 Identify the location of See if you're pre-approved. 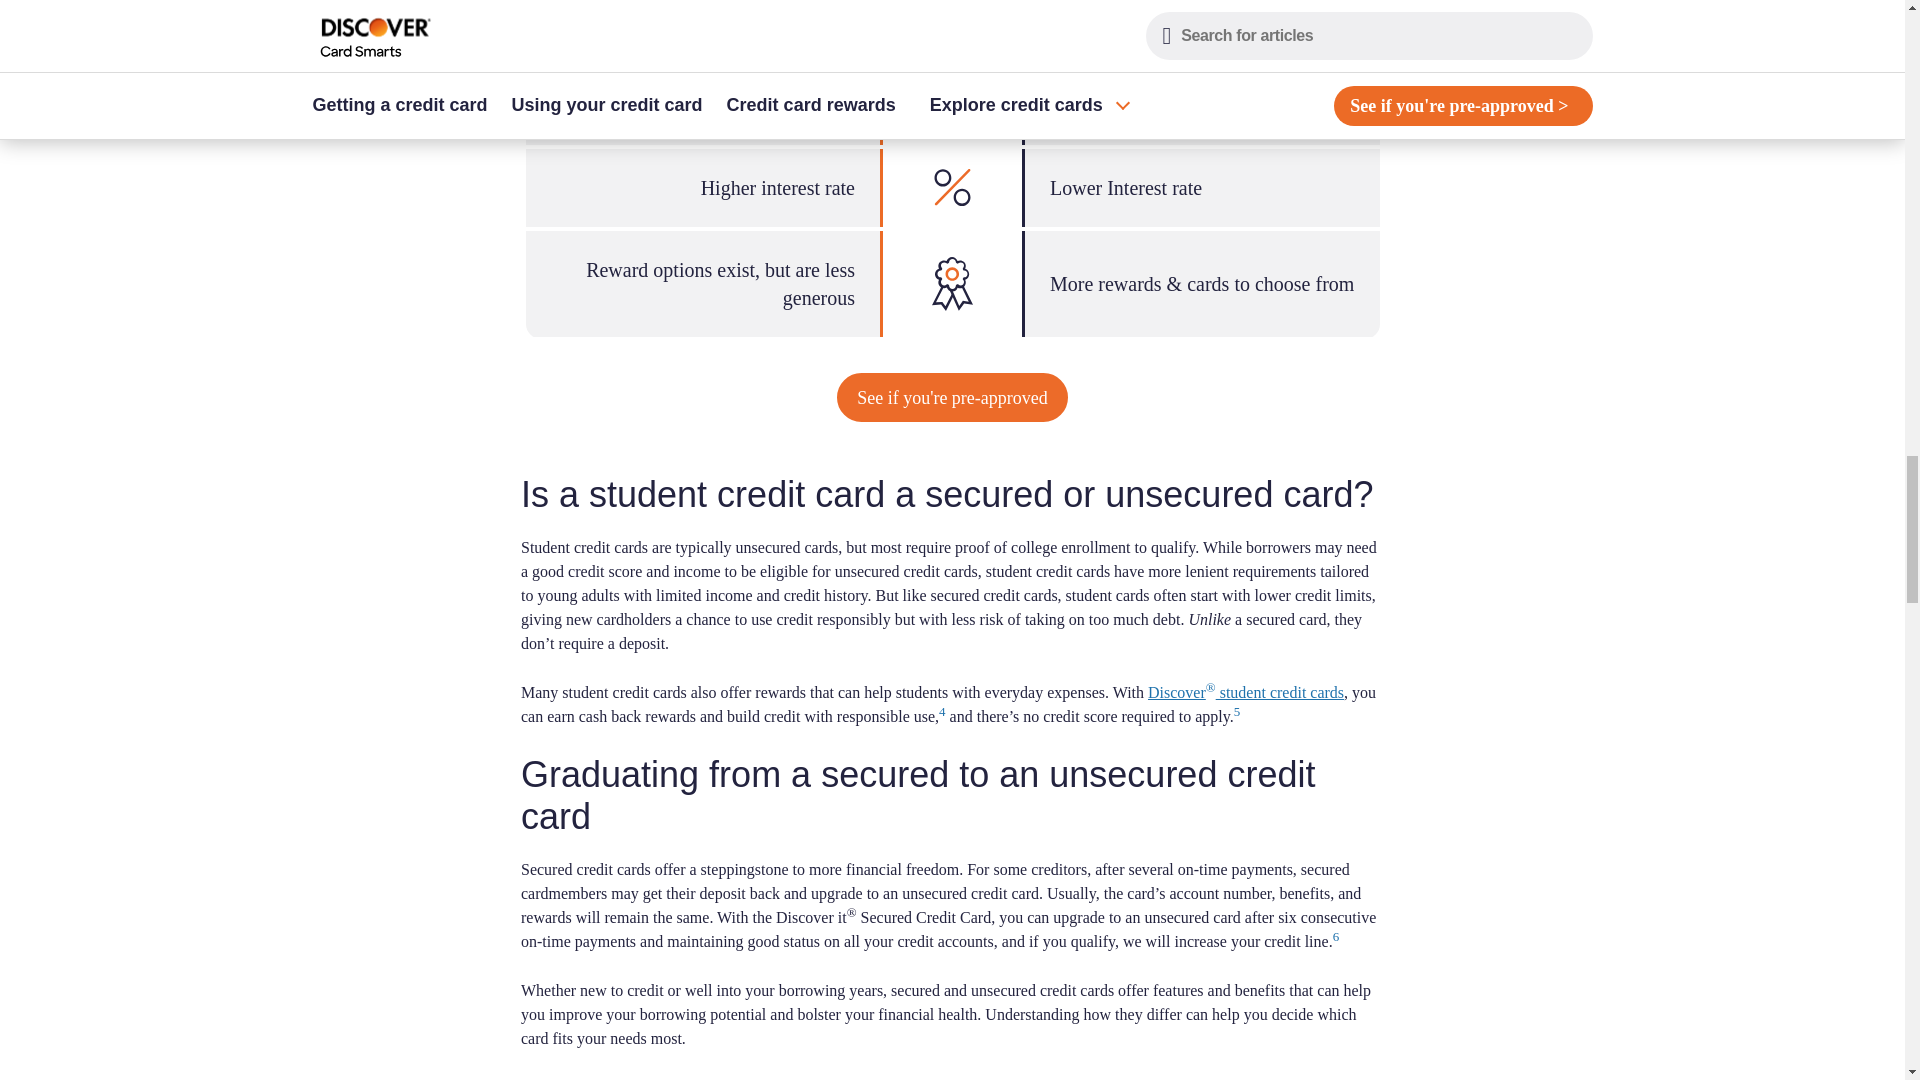
(952, 397).